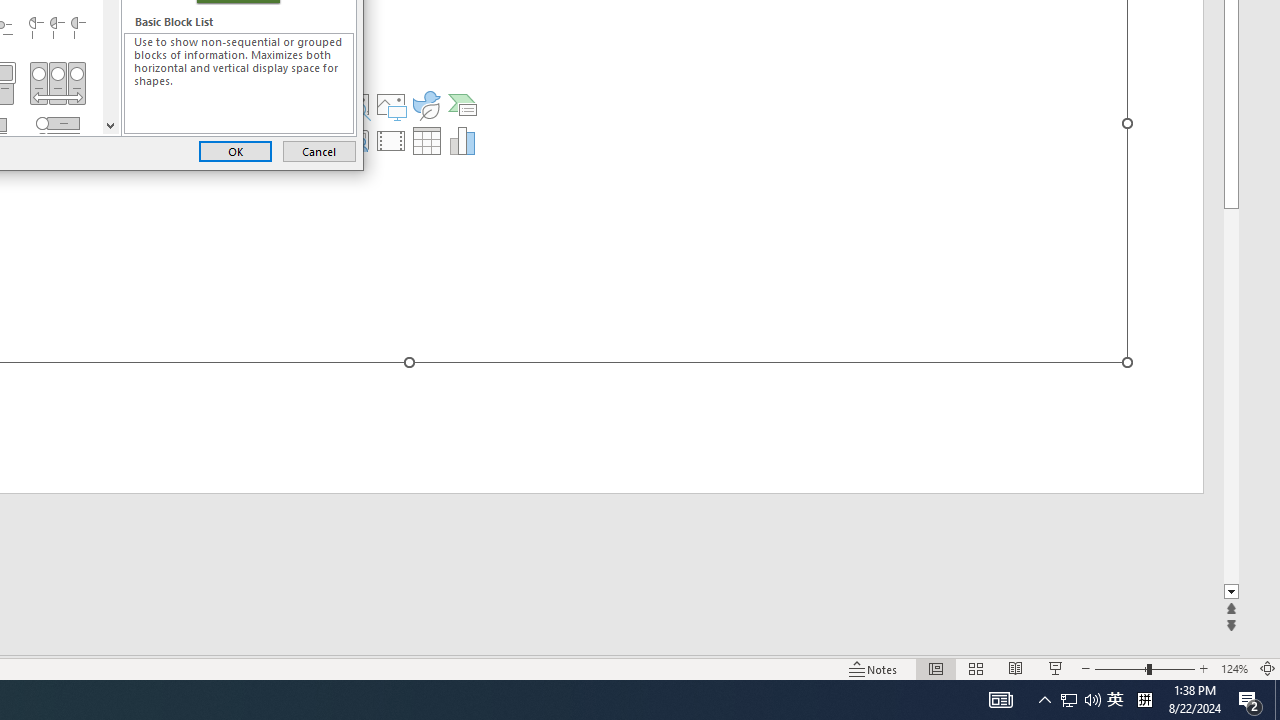 This screenshot has height=720, width=1280. What do you see at coordinates (1044, 700) in the screenshot?
I see `Notification Chevron` at bounding box center [1044, 700].